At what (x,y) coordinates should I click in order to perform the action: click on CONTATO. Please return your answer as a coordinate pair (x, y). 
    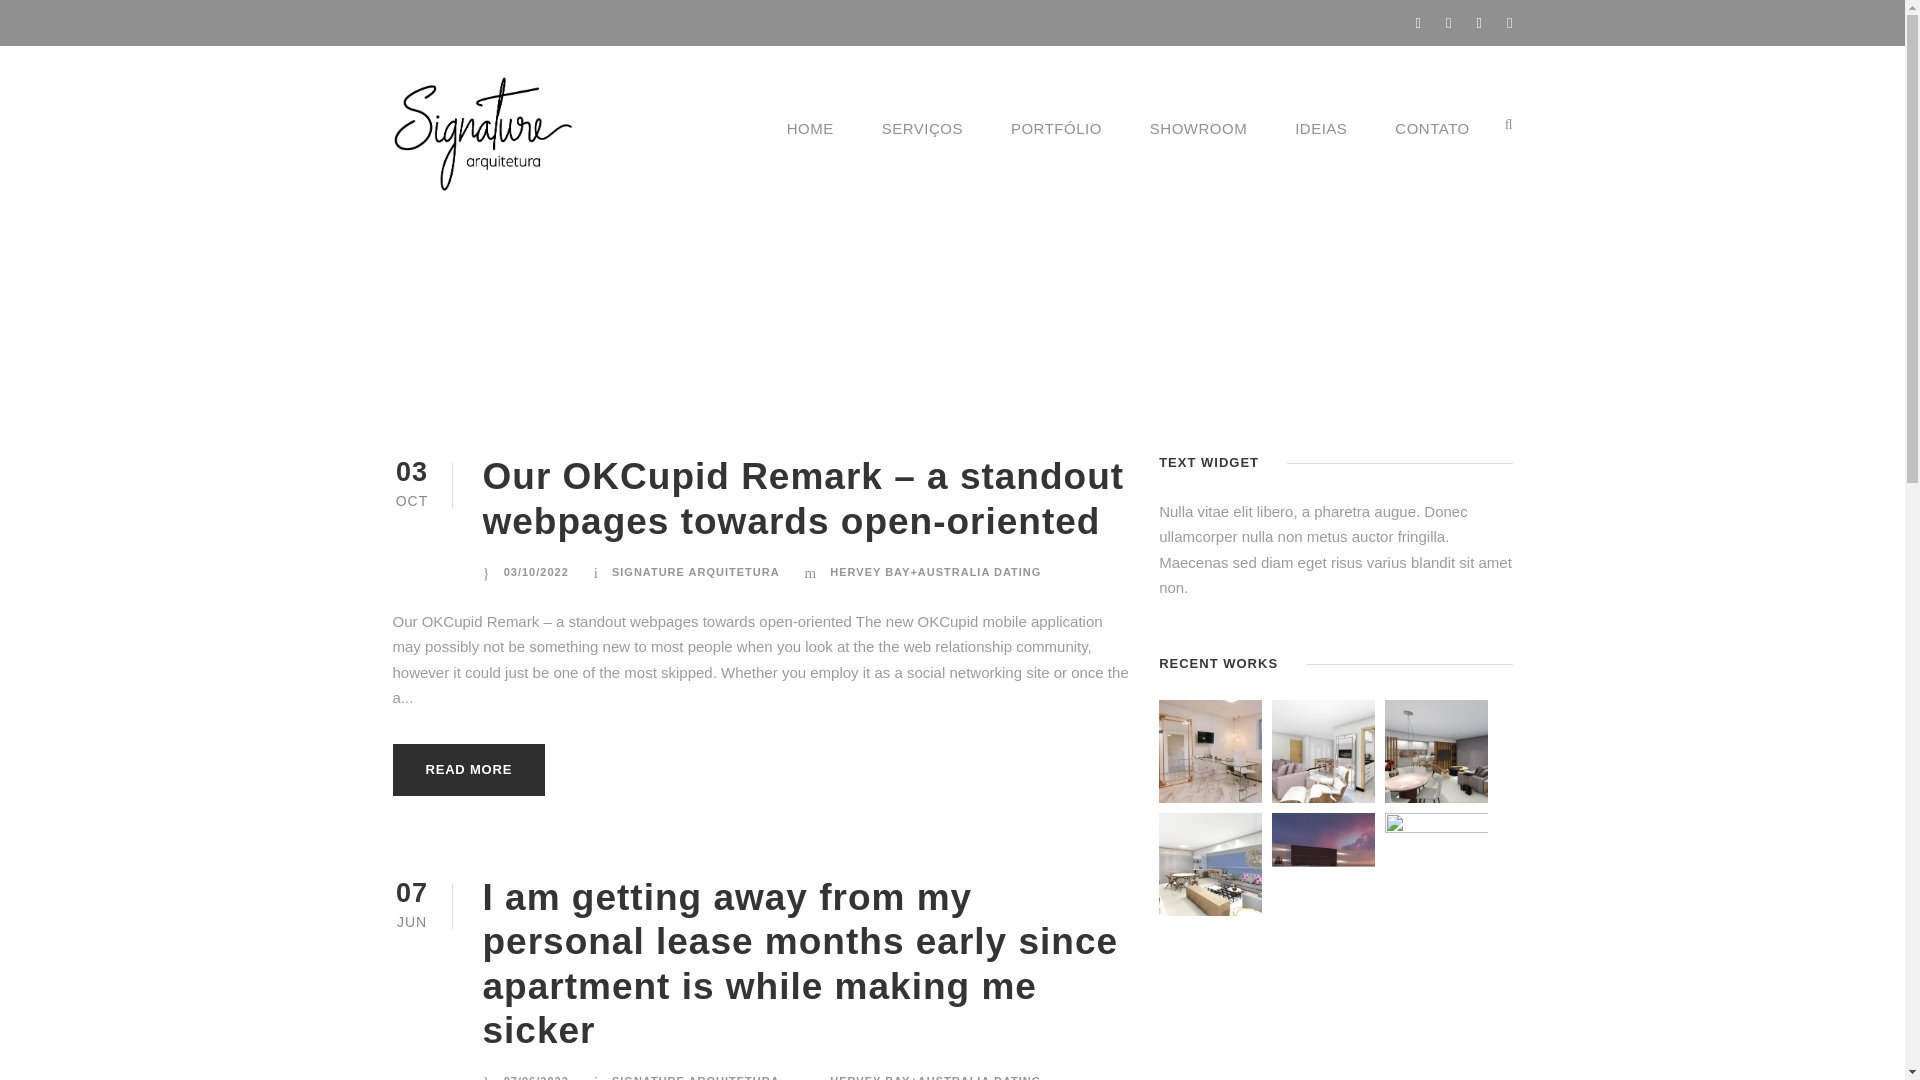
    Looking at the image, I should click on (1432, 142).